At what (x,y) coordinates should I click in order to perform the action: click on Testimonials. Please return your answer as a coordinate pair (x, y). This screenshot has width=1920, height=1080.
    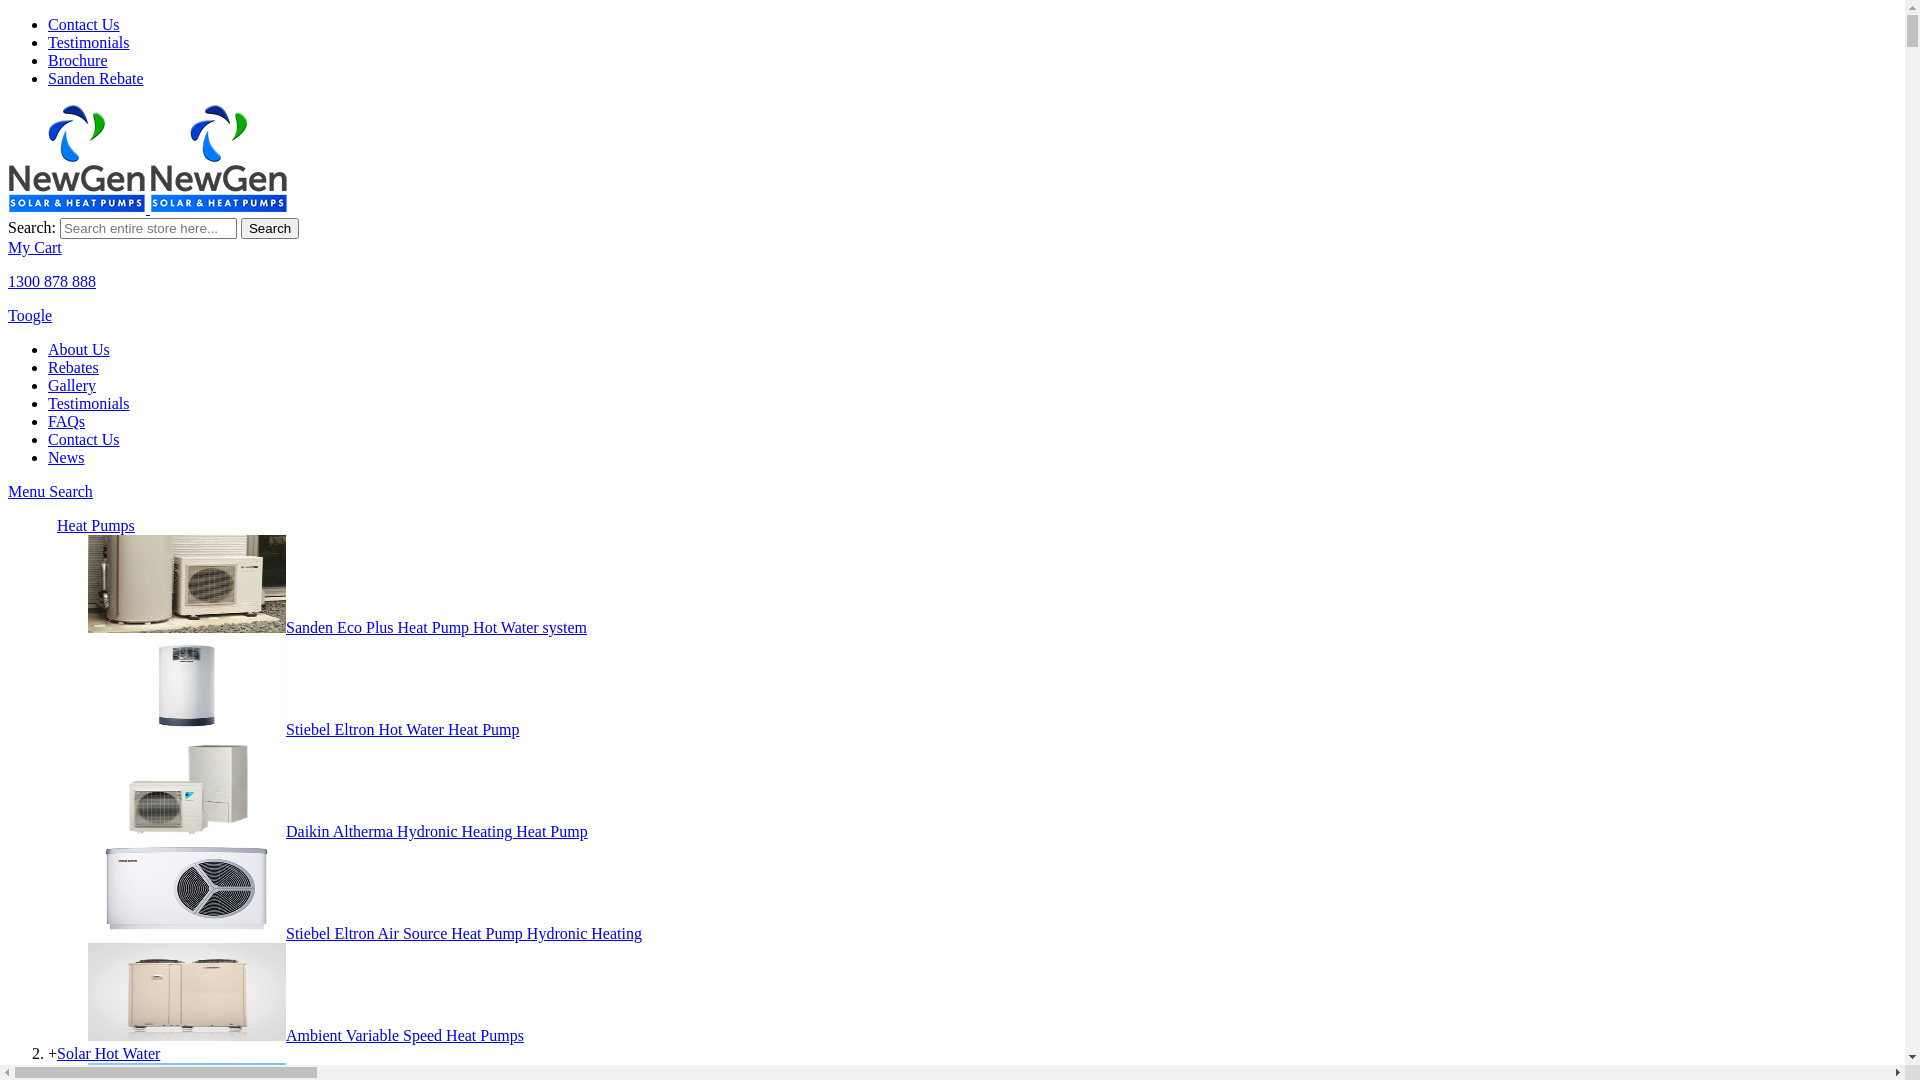
    Looking at the image, I should click on (89, 404).